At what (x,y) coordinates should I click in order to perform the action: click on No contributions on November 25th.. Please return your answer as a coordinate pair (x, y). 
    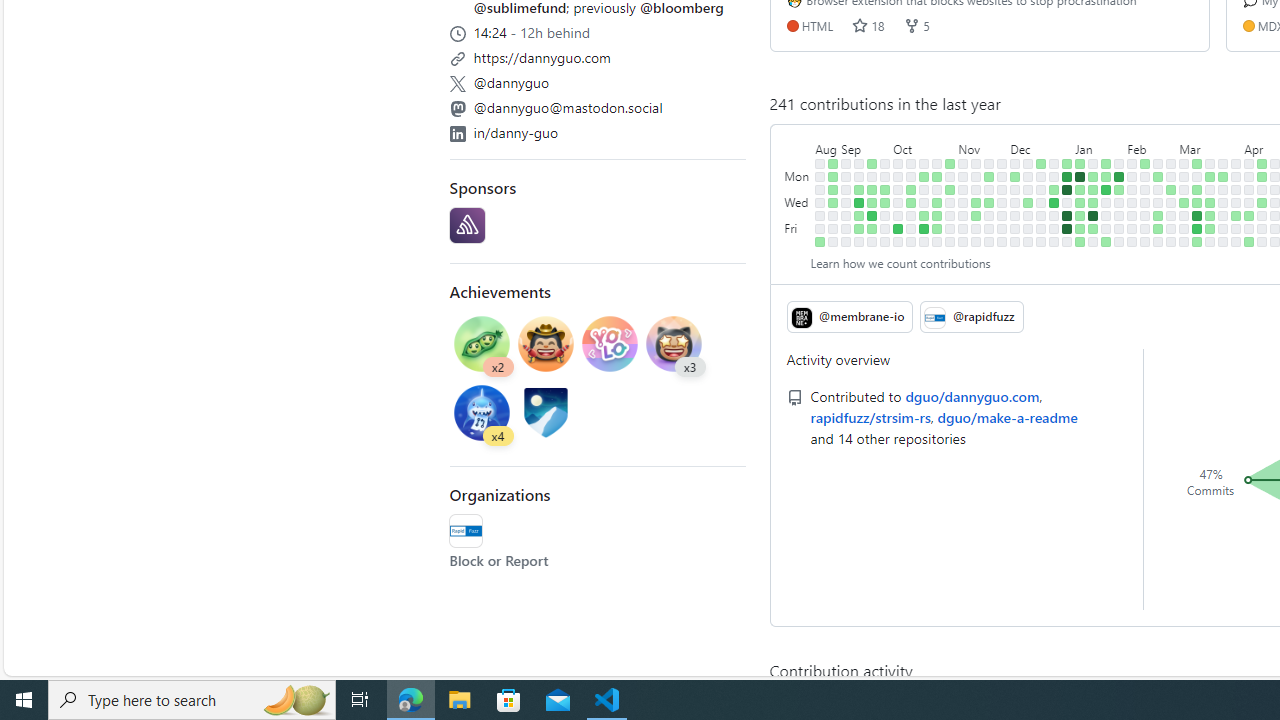
    Looking at the image, I should click on (989, 241).